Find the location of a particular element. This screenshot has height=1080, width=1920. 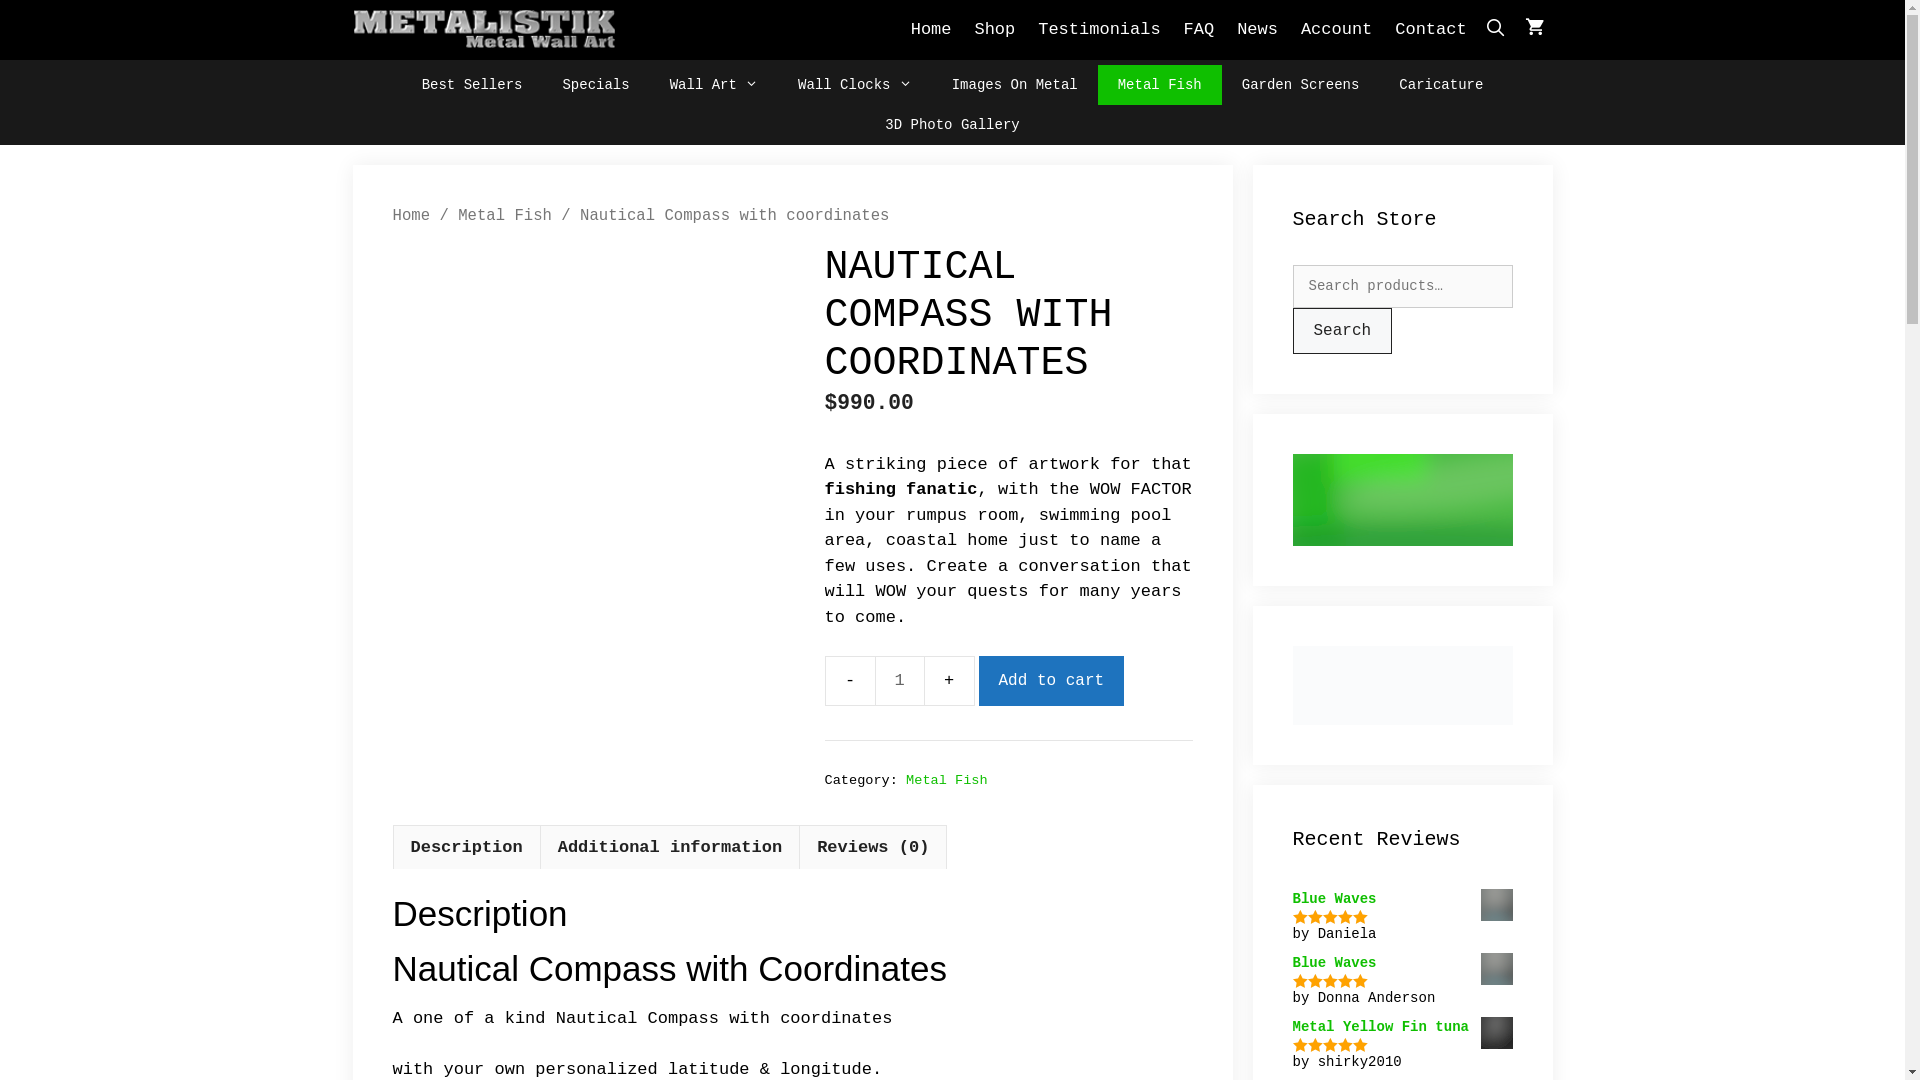

Metal Yellow Fin tuna is located at coordinates (1402, 1028).